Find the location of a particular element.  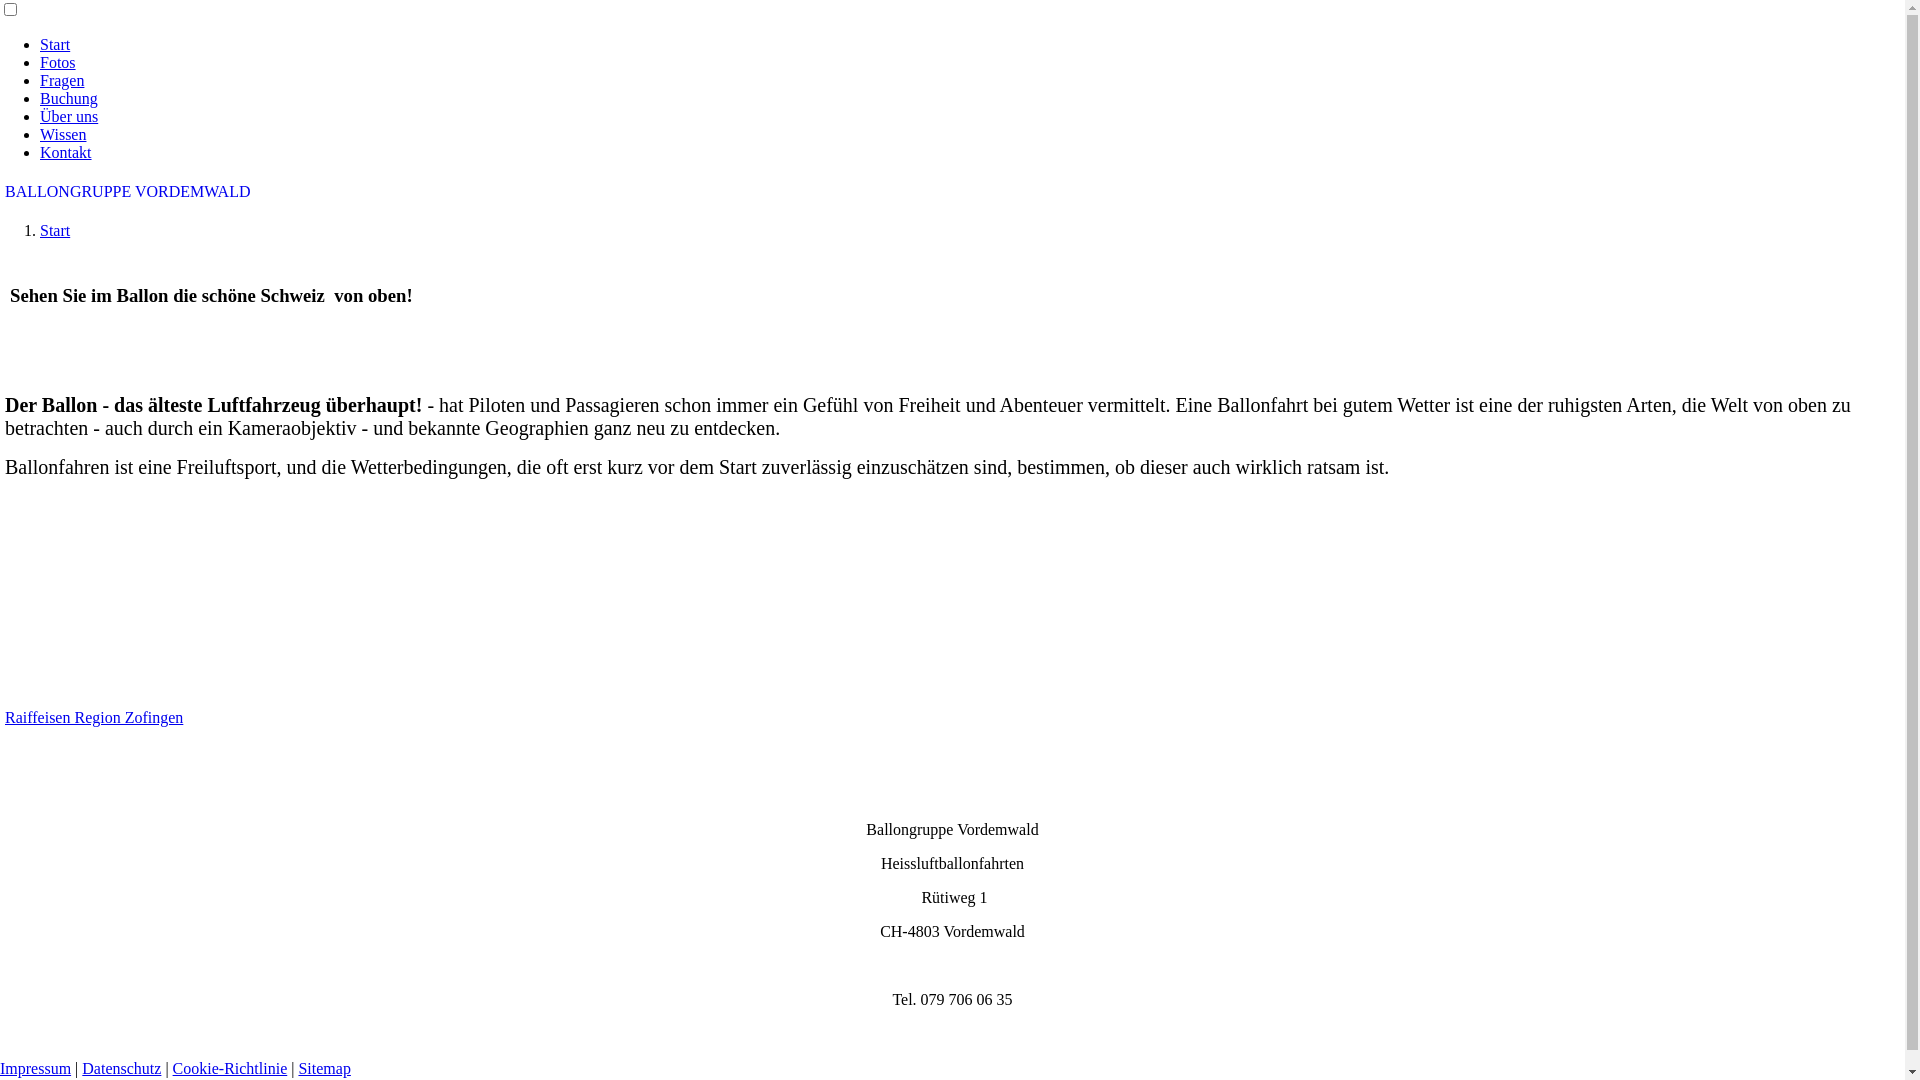

Buchung is located at coordinates (69, 98).